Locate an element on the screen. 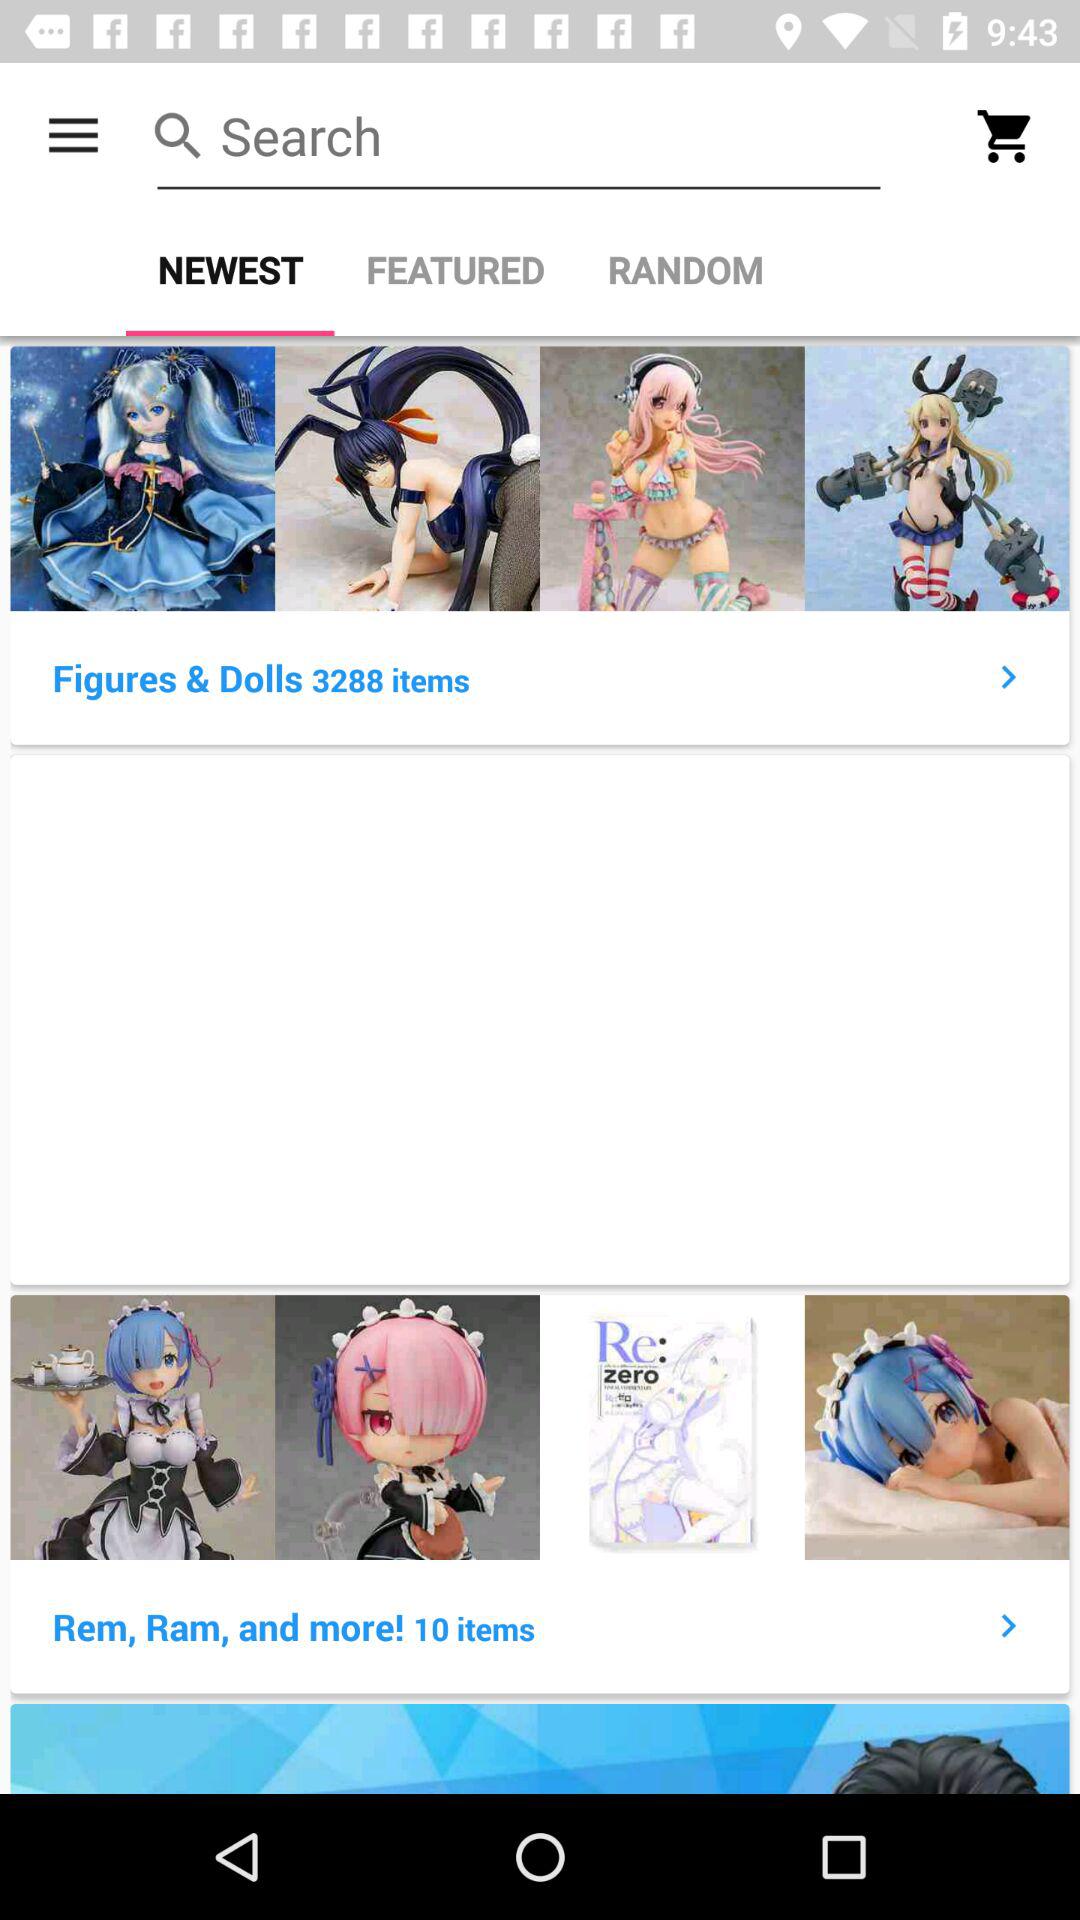  tap the random icon is located at coordinates (685, 270).